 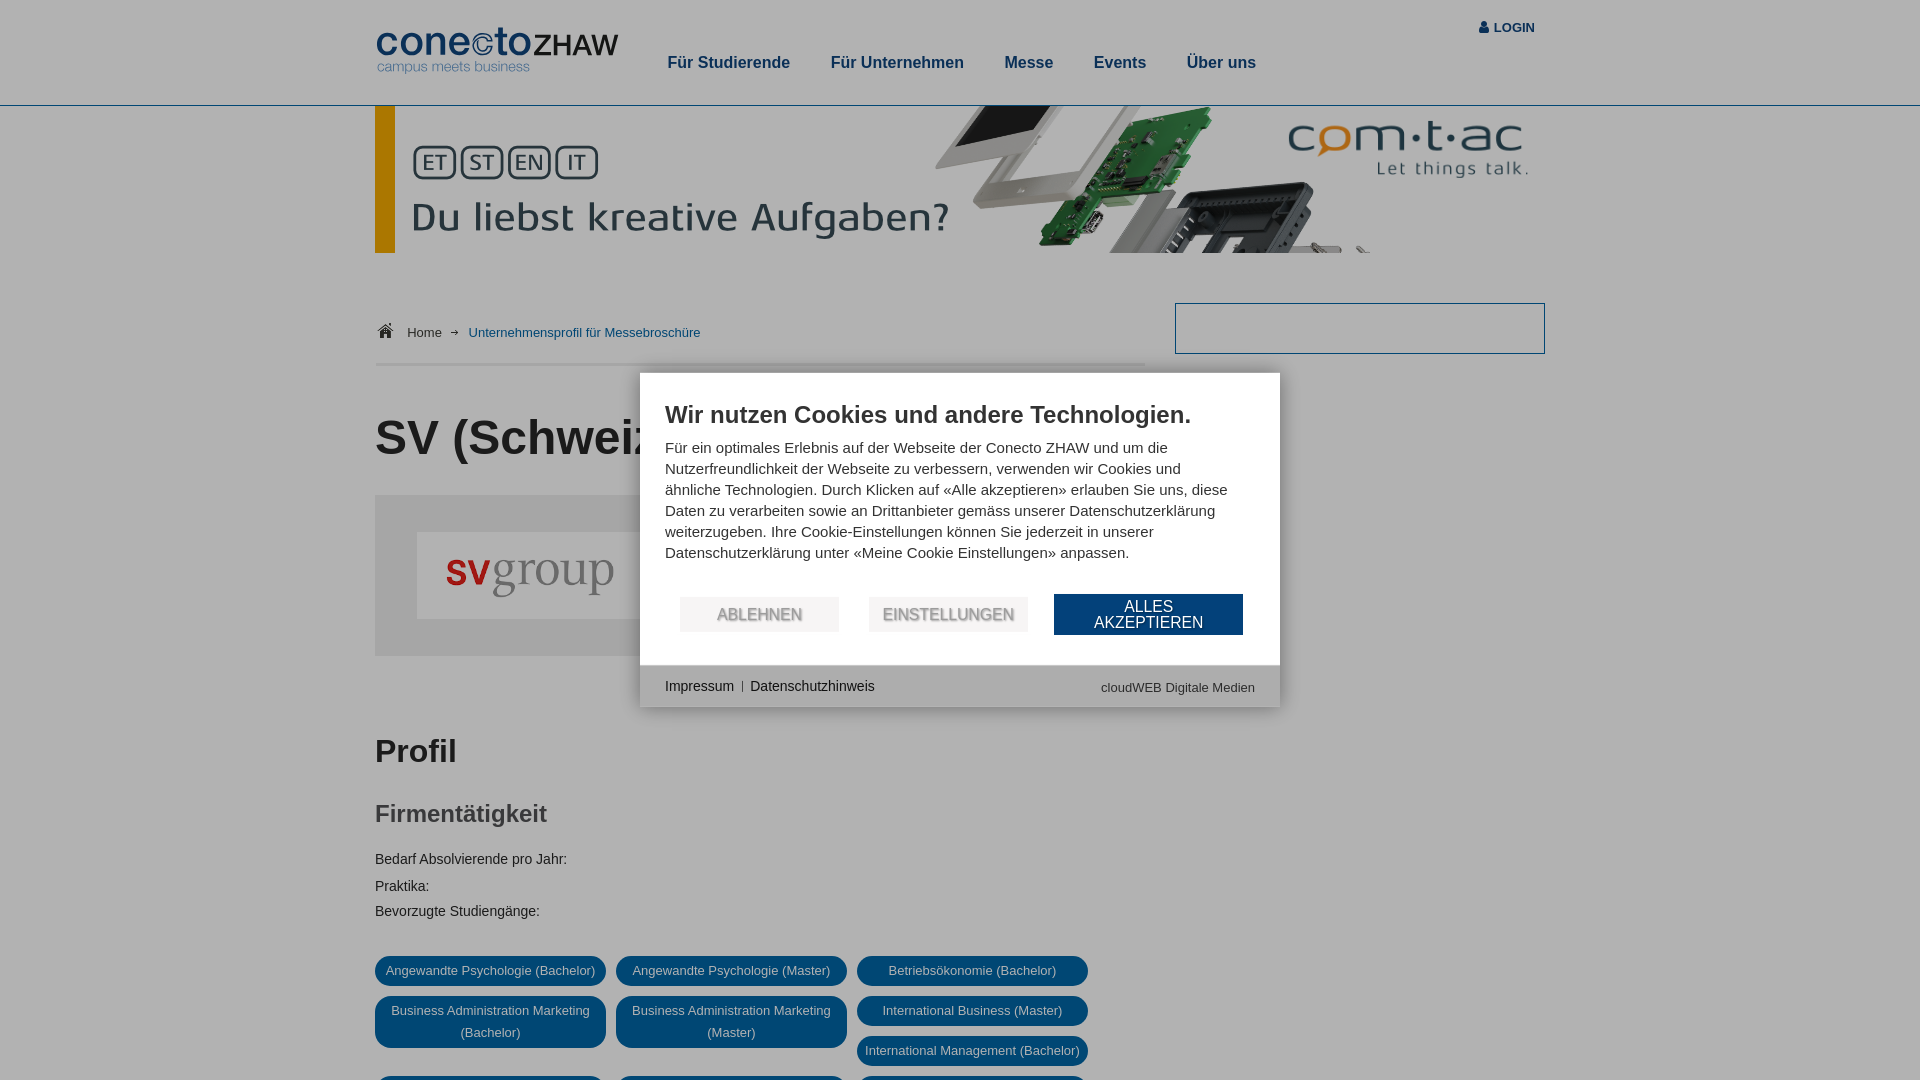 I want to click on ABLEHNEN, so click(x=760, y=614).